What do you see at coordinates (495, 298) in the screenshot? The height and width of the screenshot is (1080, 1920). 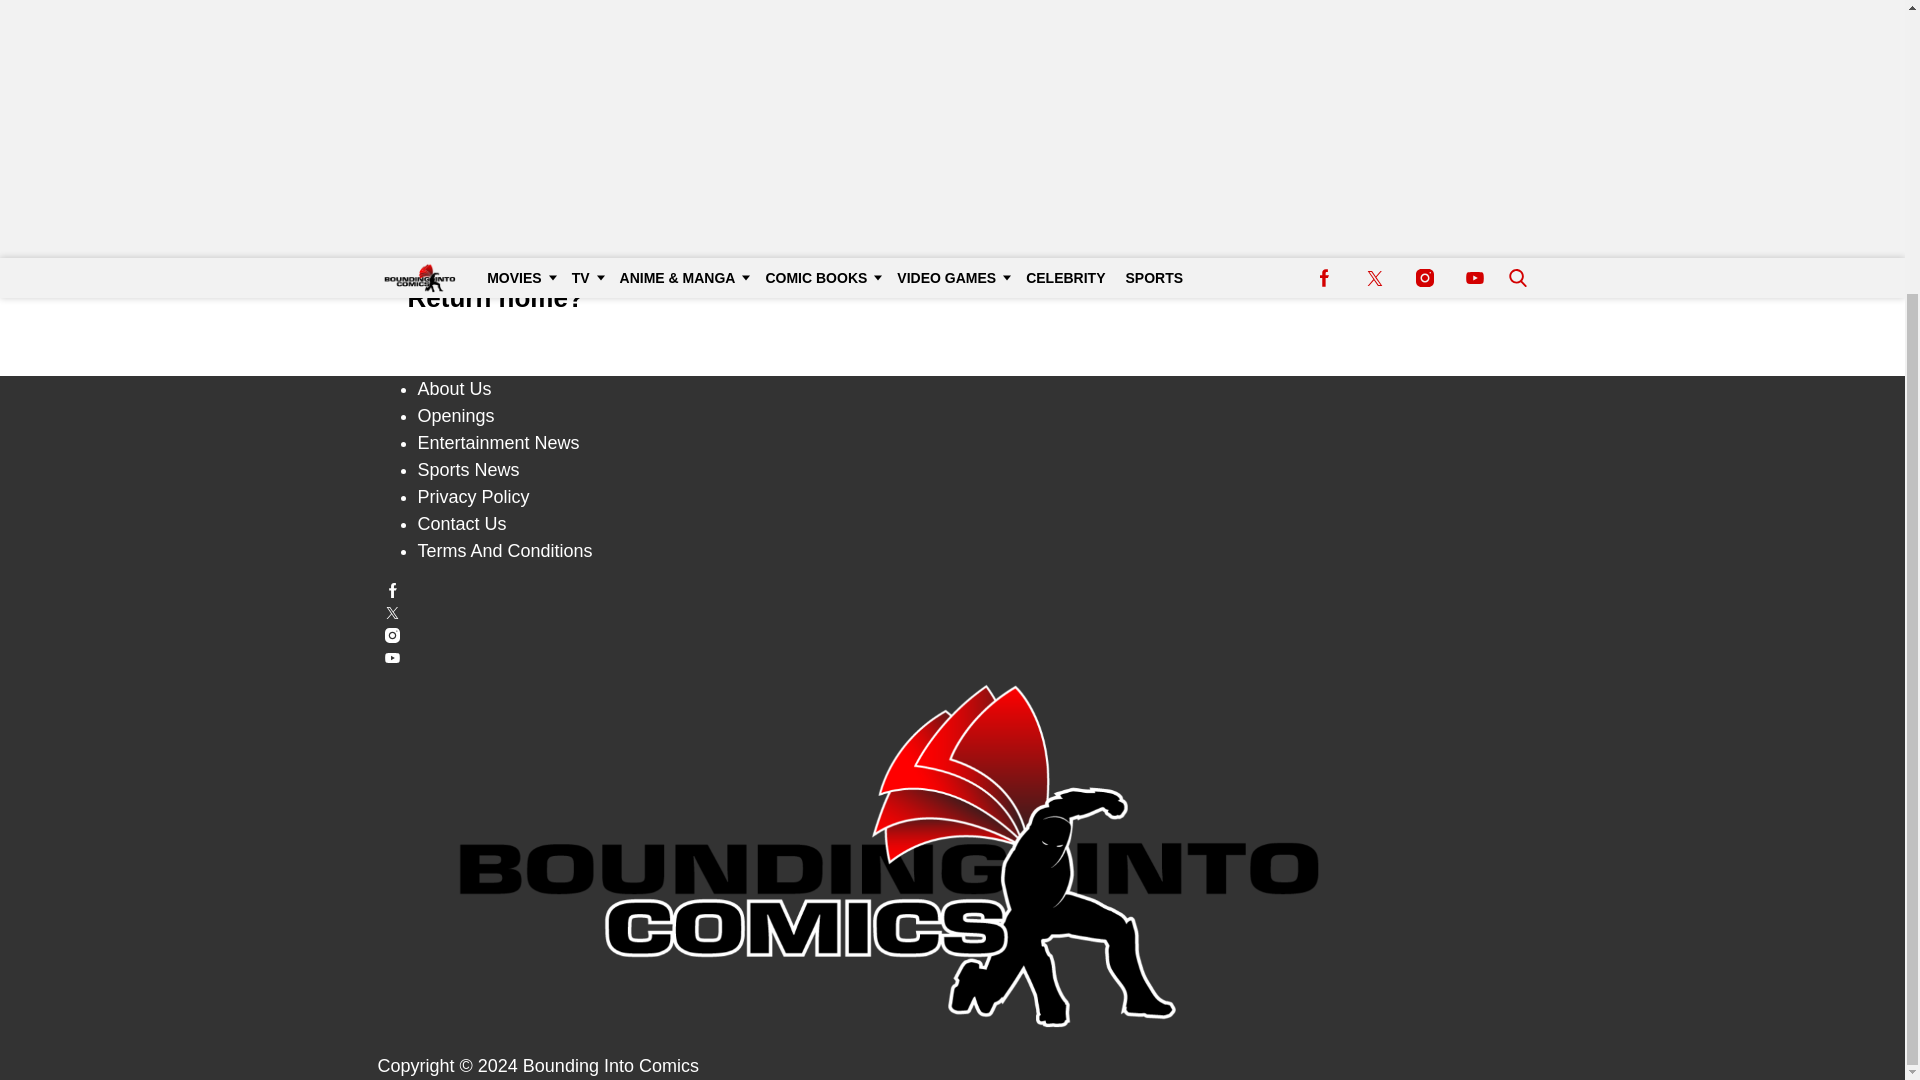 I see `Return home?` at bounding box center [495, 298].